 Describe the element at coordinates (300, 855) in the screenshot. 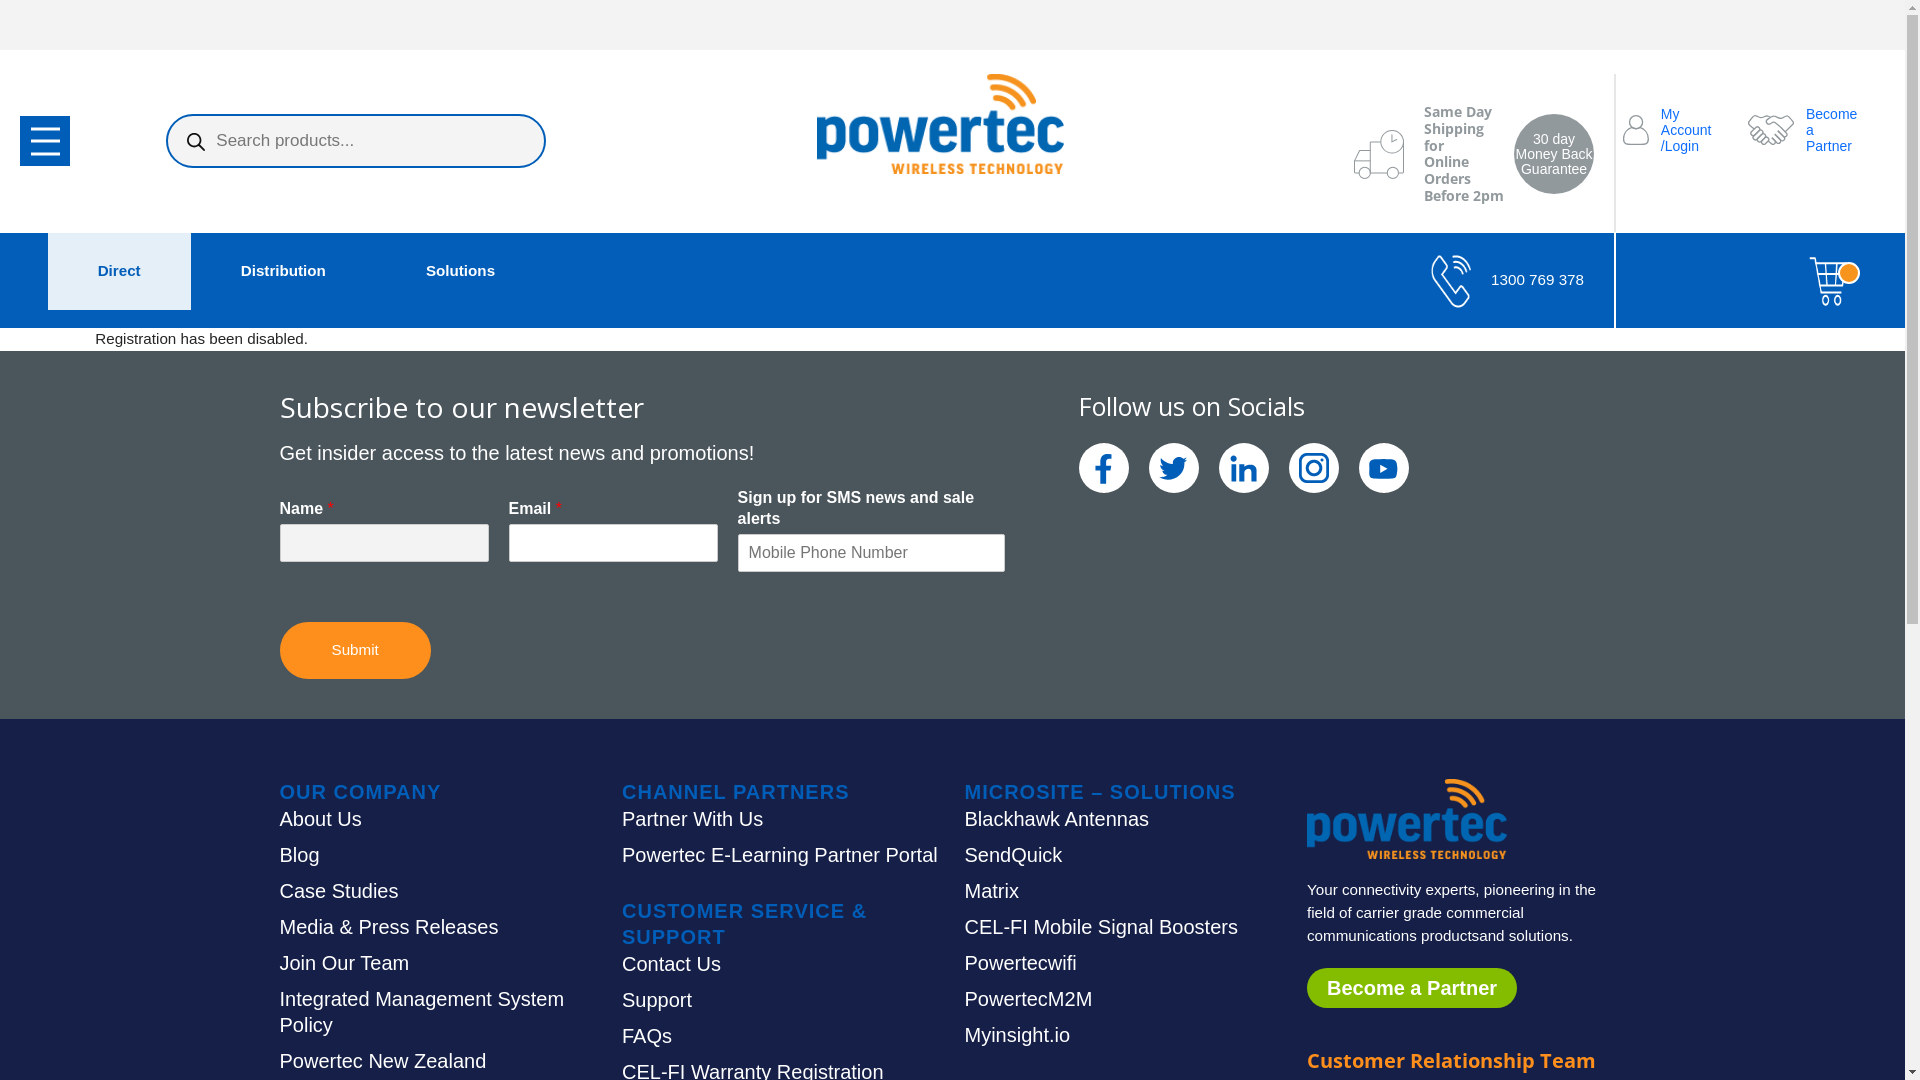

I see `Blog` at that location.